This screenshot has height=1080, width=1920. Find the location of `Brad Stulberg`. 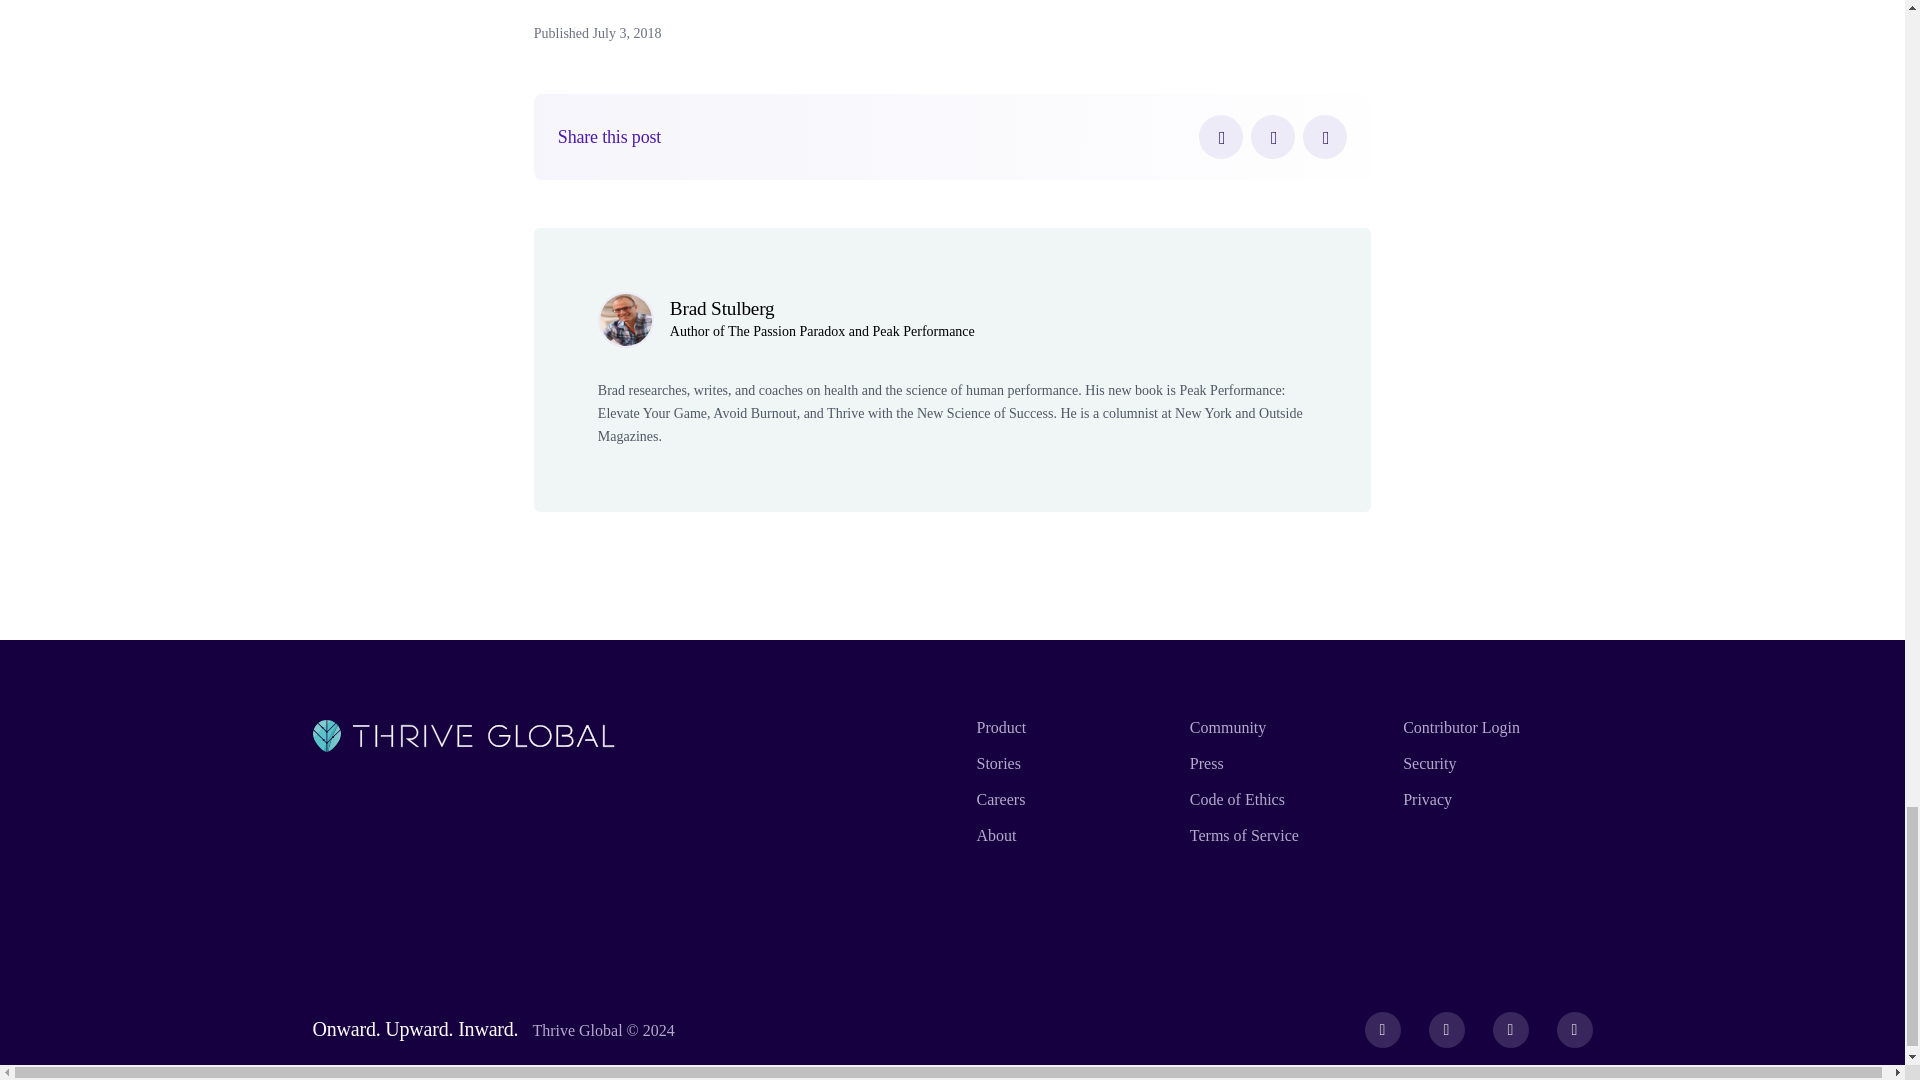

Brad Stulberg is located at coordinates (722, 308).